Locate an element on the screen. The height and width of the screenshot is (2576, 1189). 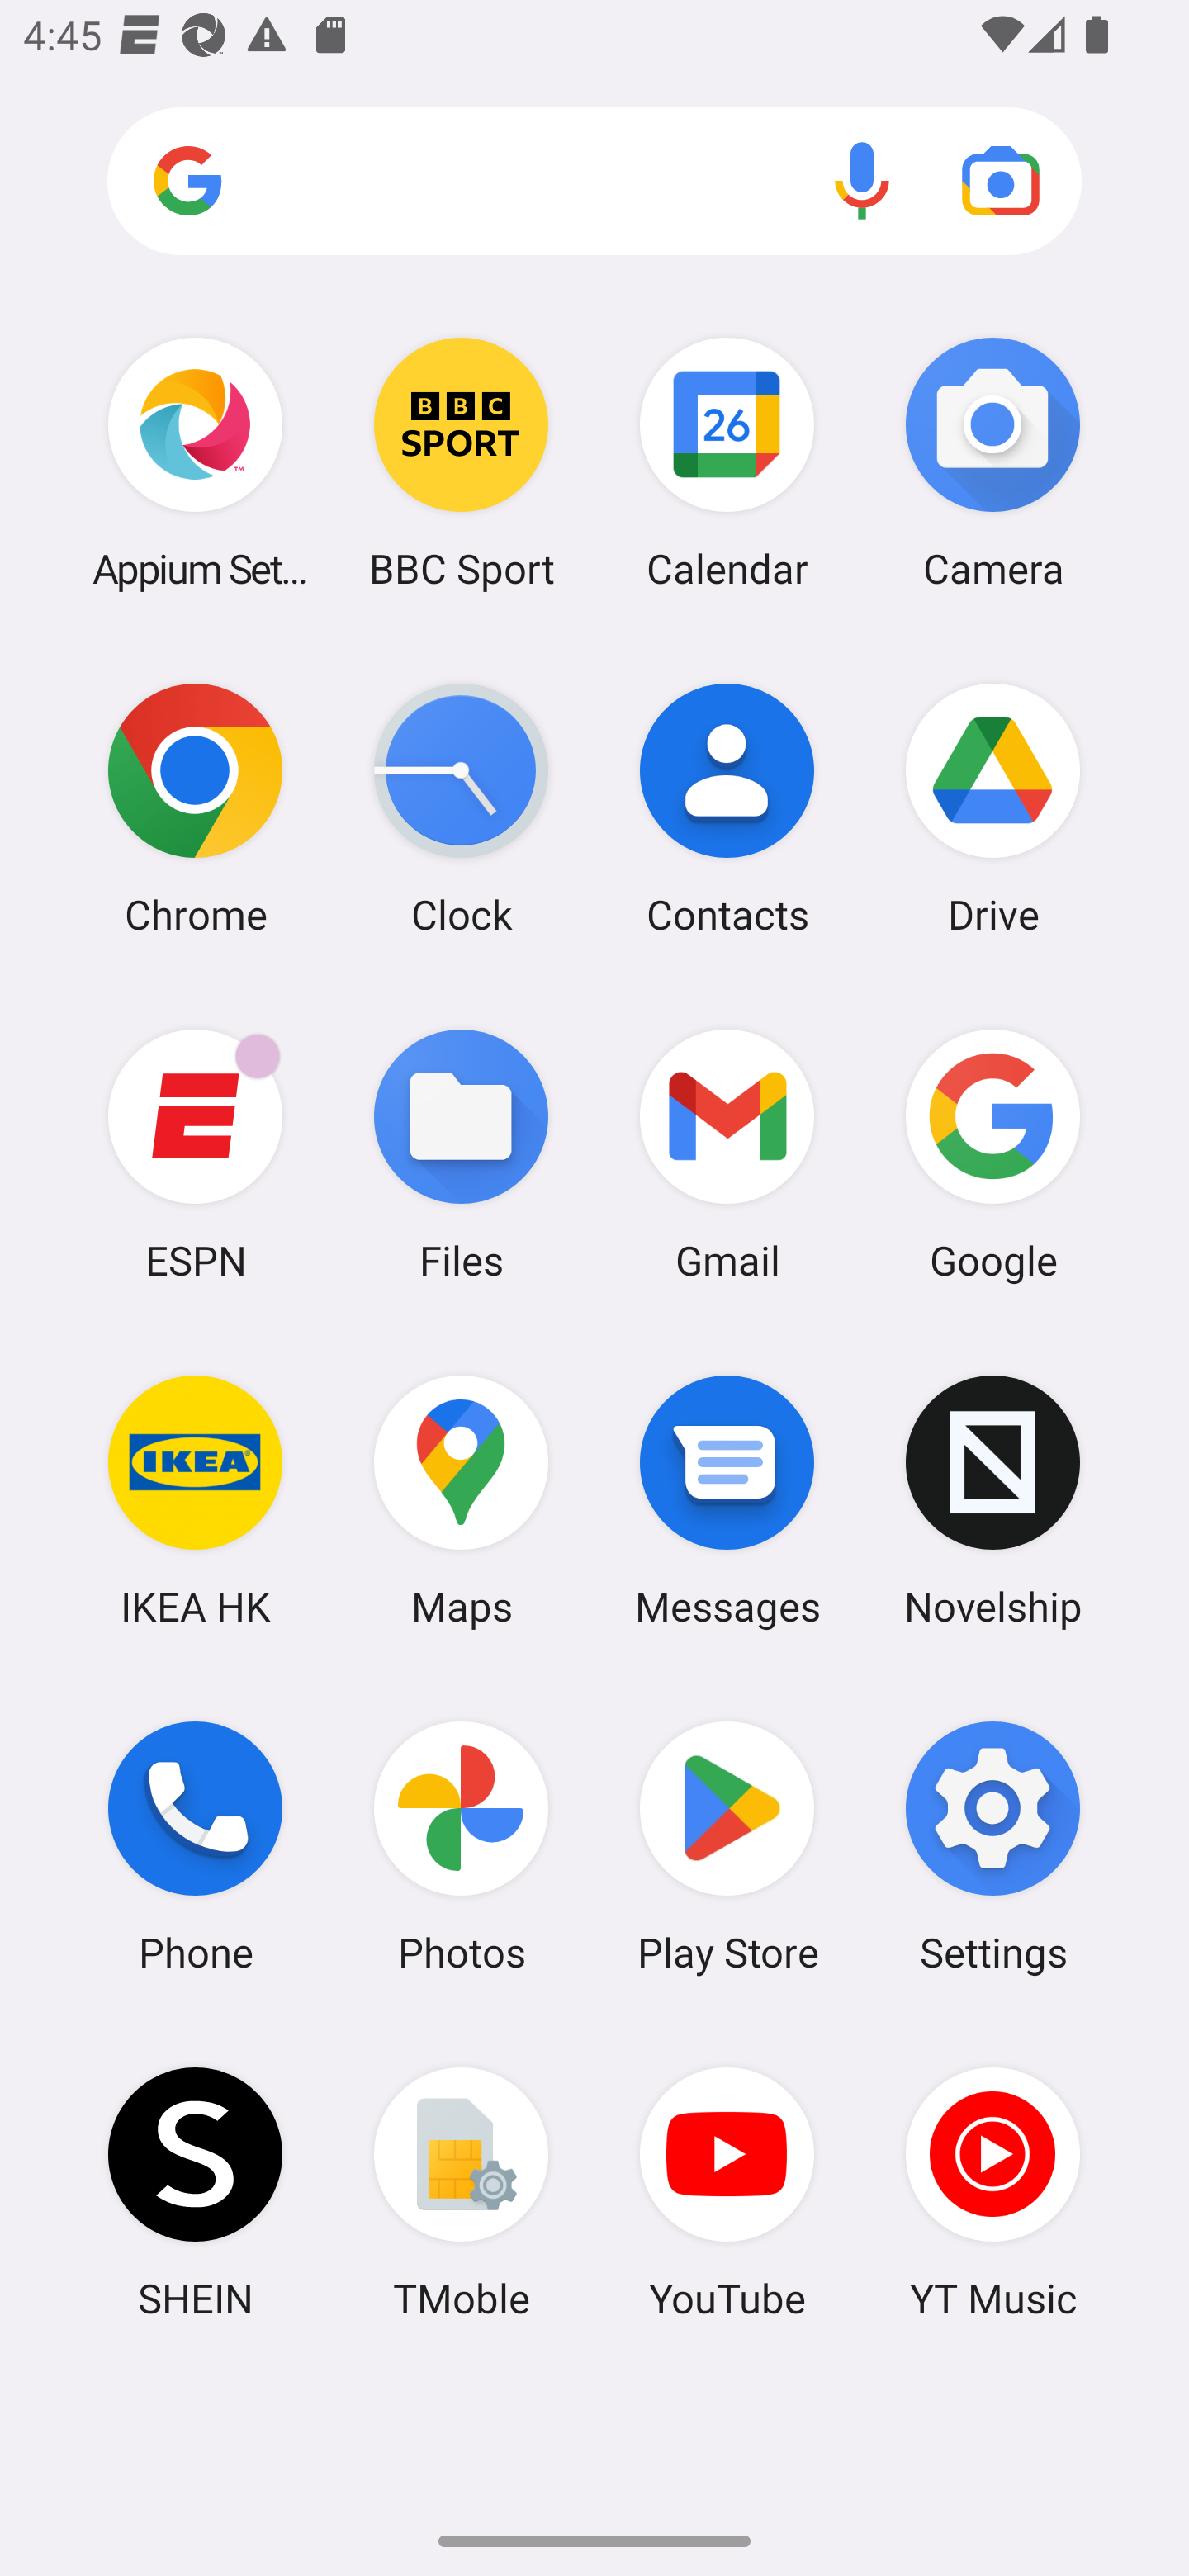
Files is located at coordinates (461, 1153).